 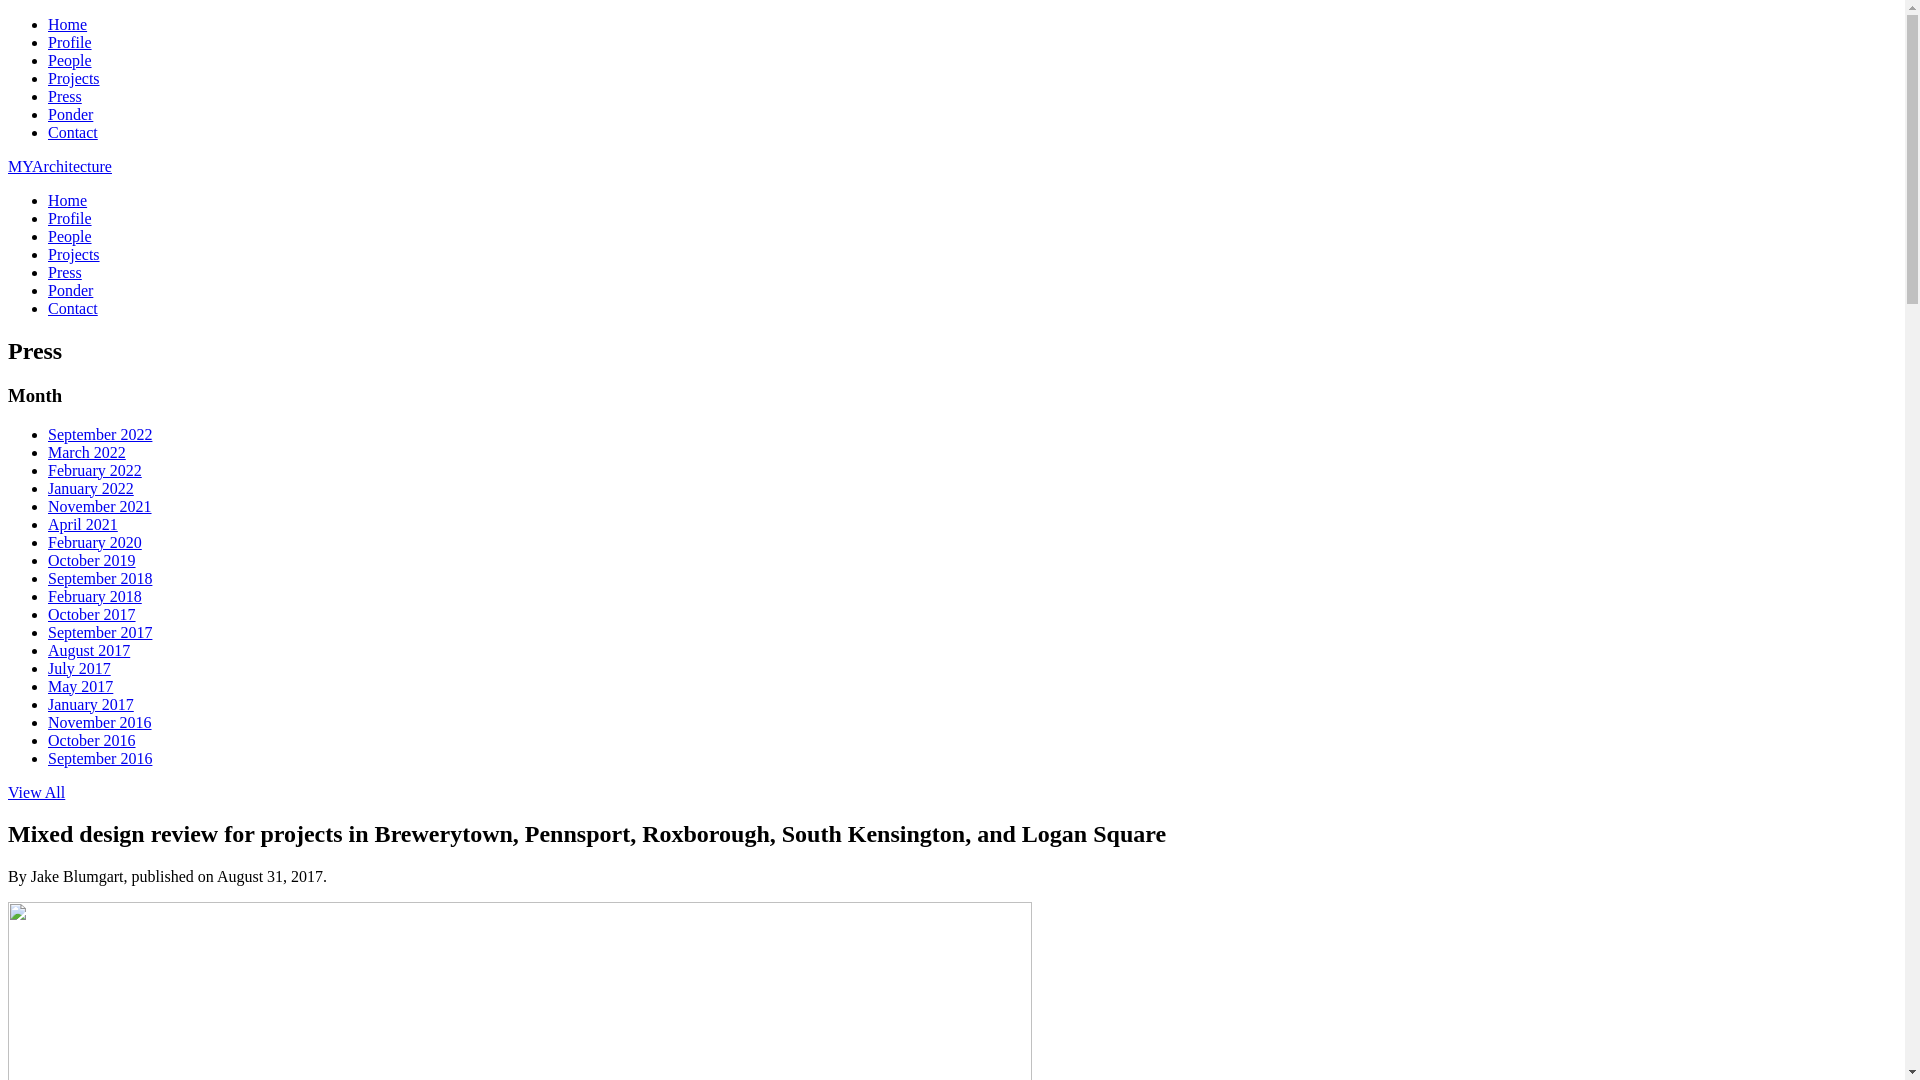 What do you see at coordinates (100, 578) in the screenshot?
I see `September 2018` at bounding box center [100, 578].